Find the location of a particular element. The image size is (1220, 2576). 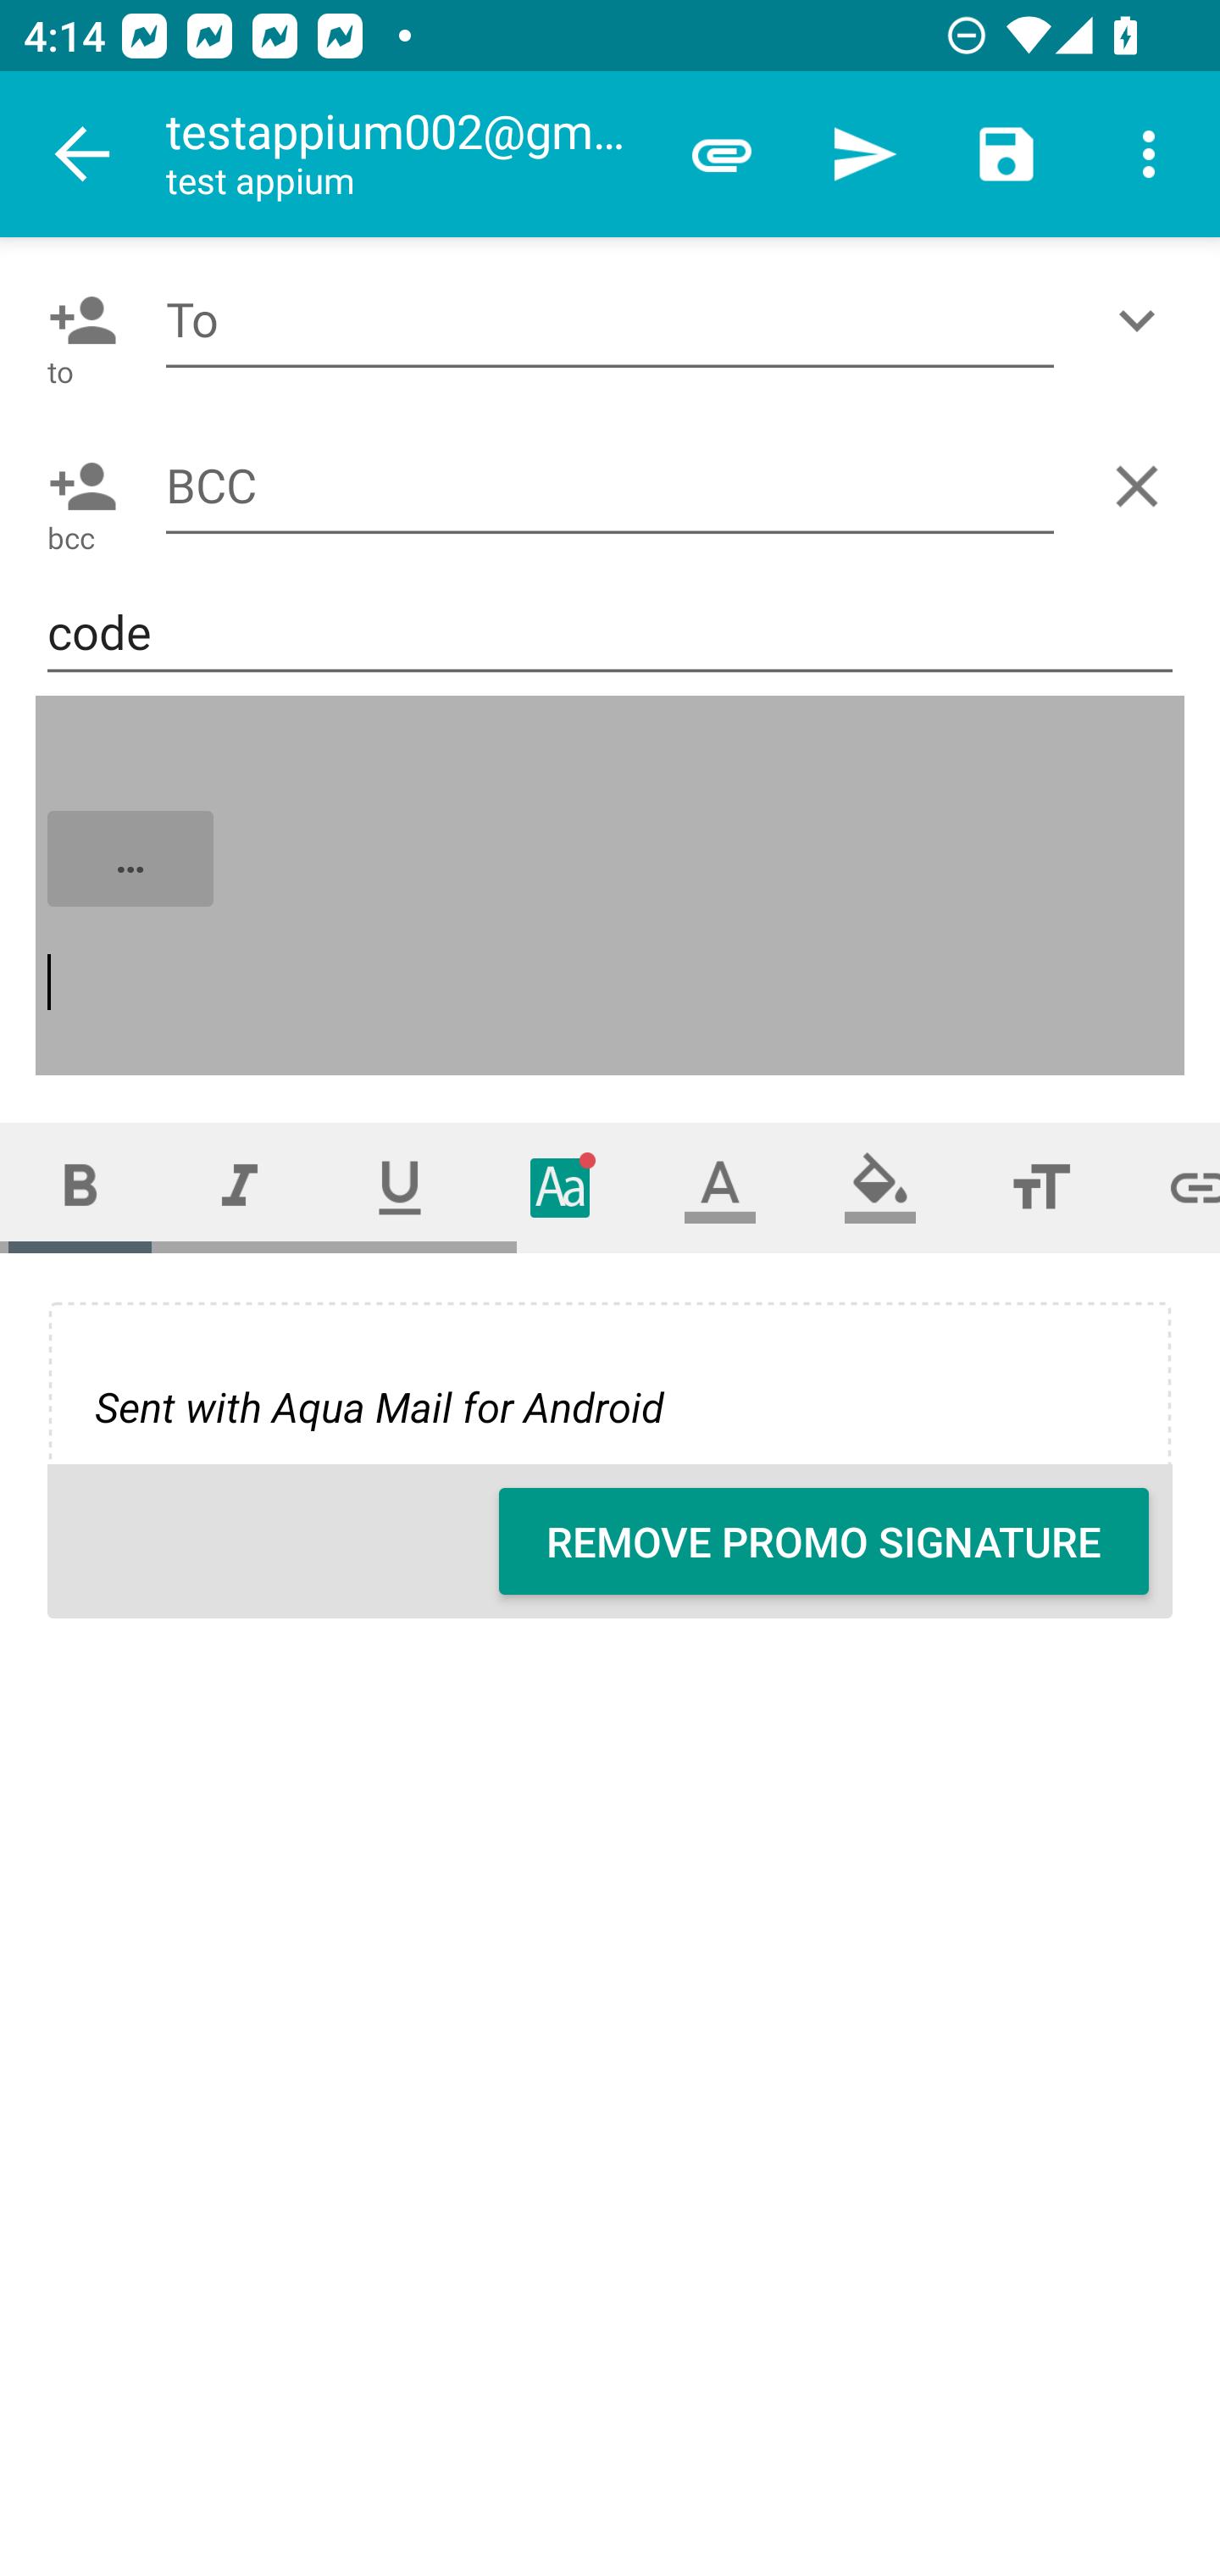

Italic is located at coordinates (239, 1188).